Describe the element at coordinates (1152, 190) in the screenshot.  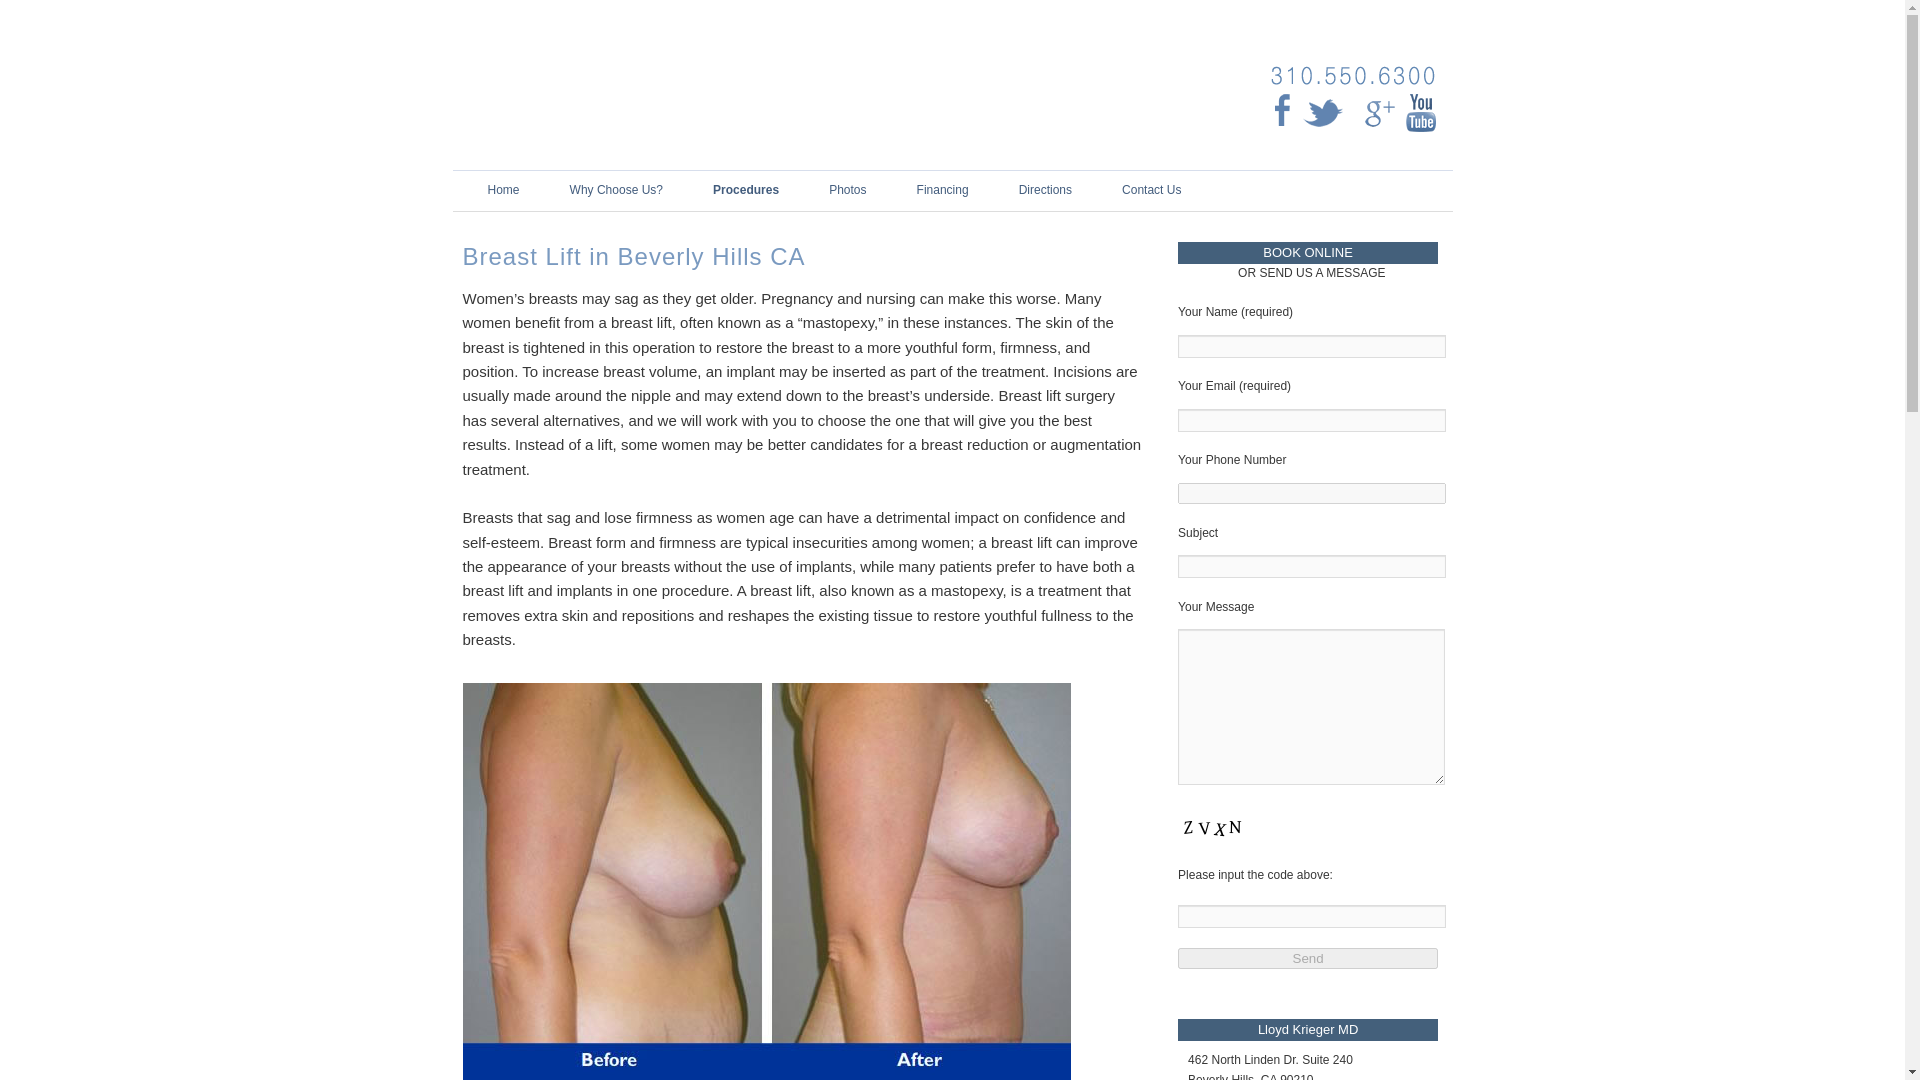
I see `Contact Us` at that location.